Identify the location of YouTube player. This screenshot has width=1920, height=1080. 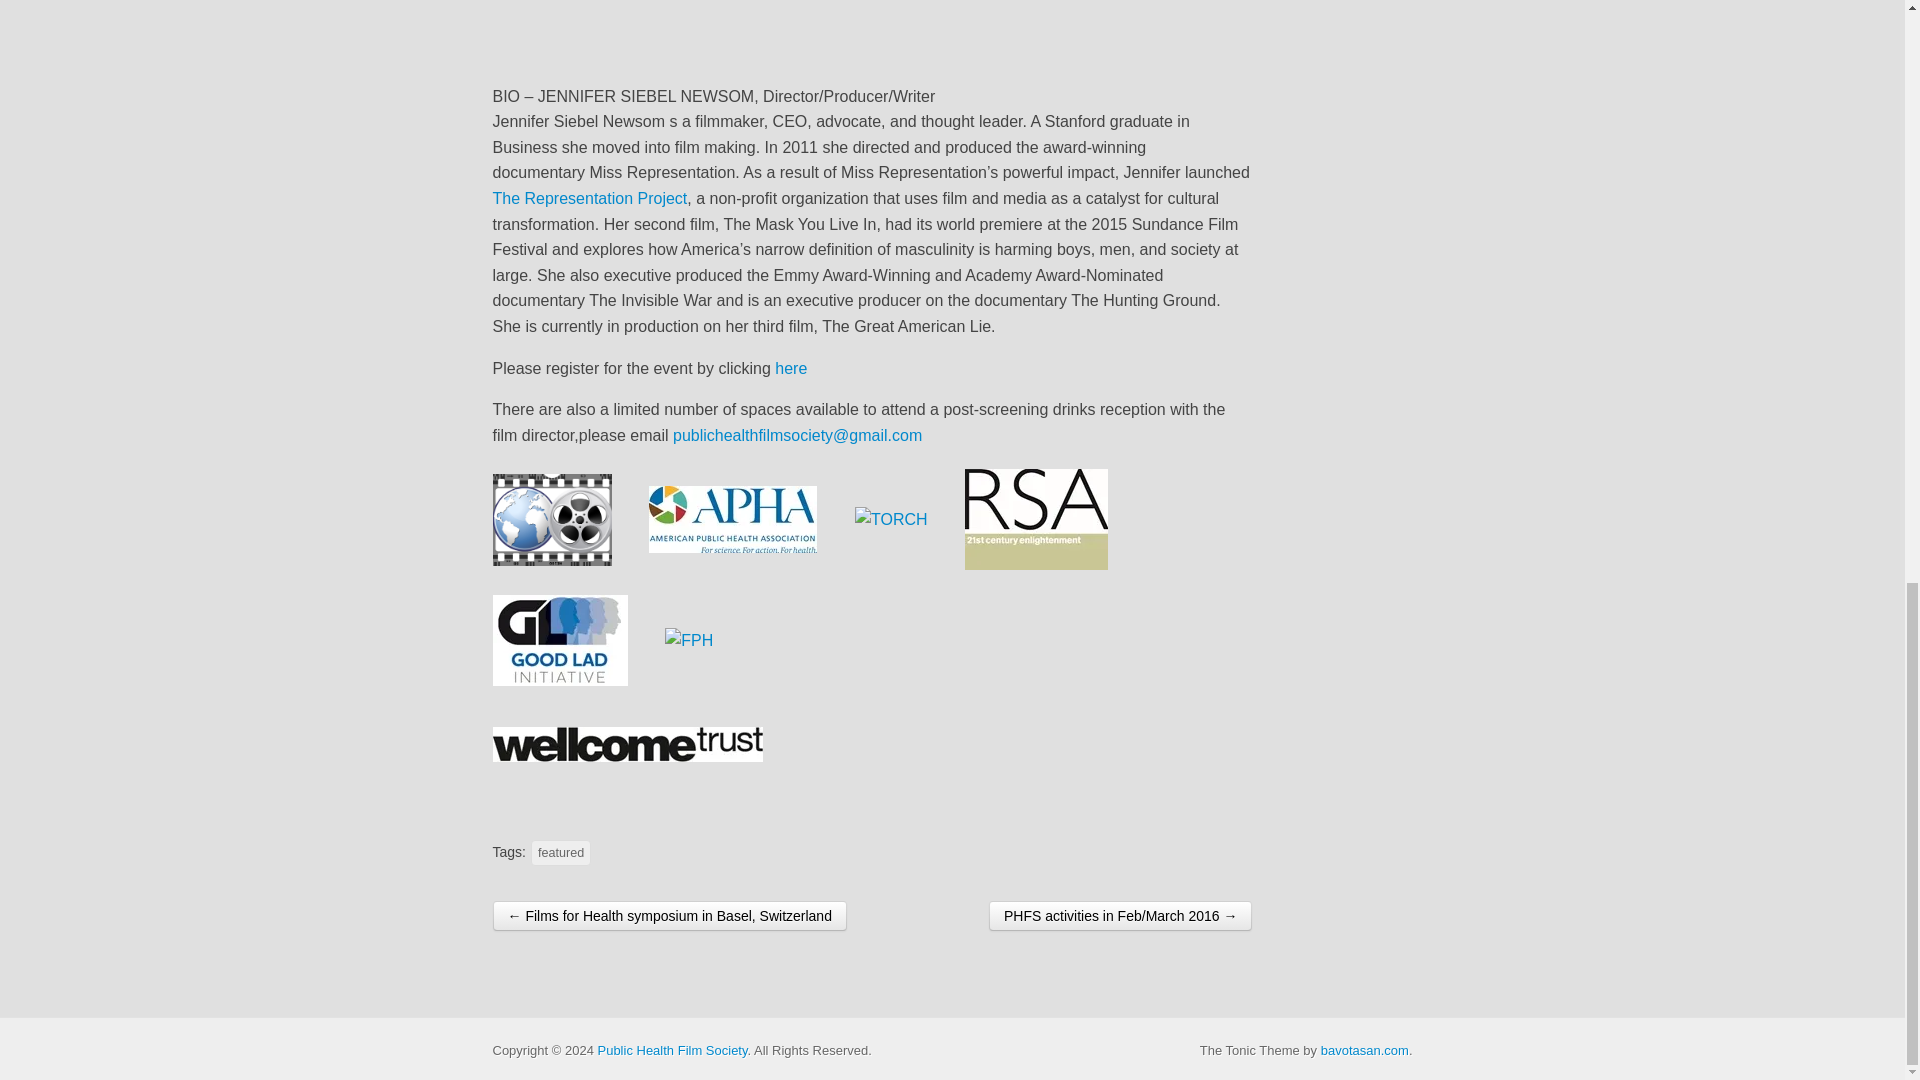
(871, 34).